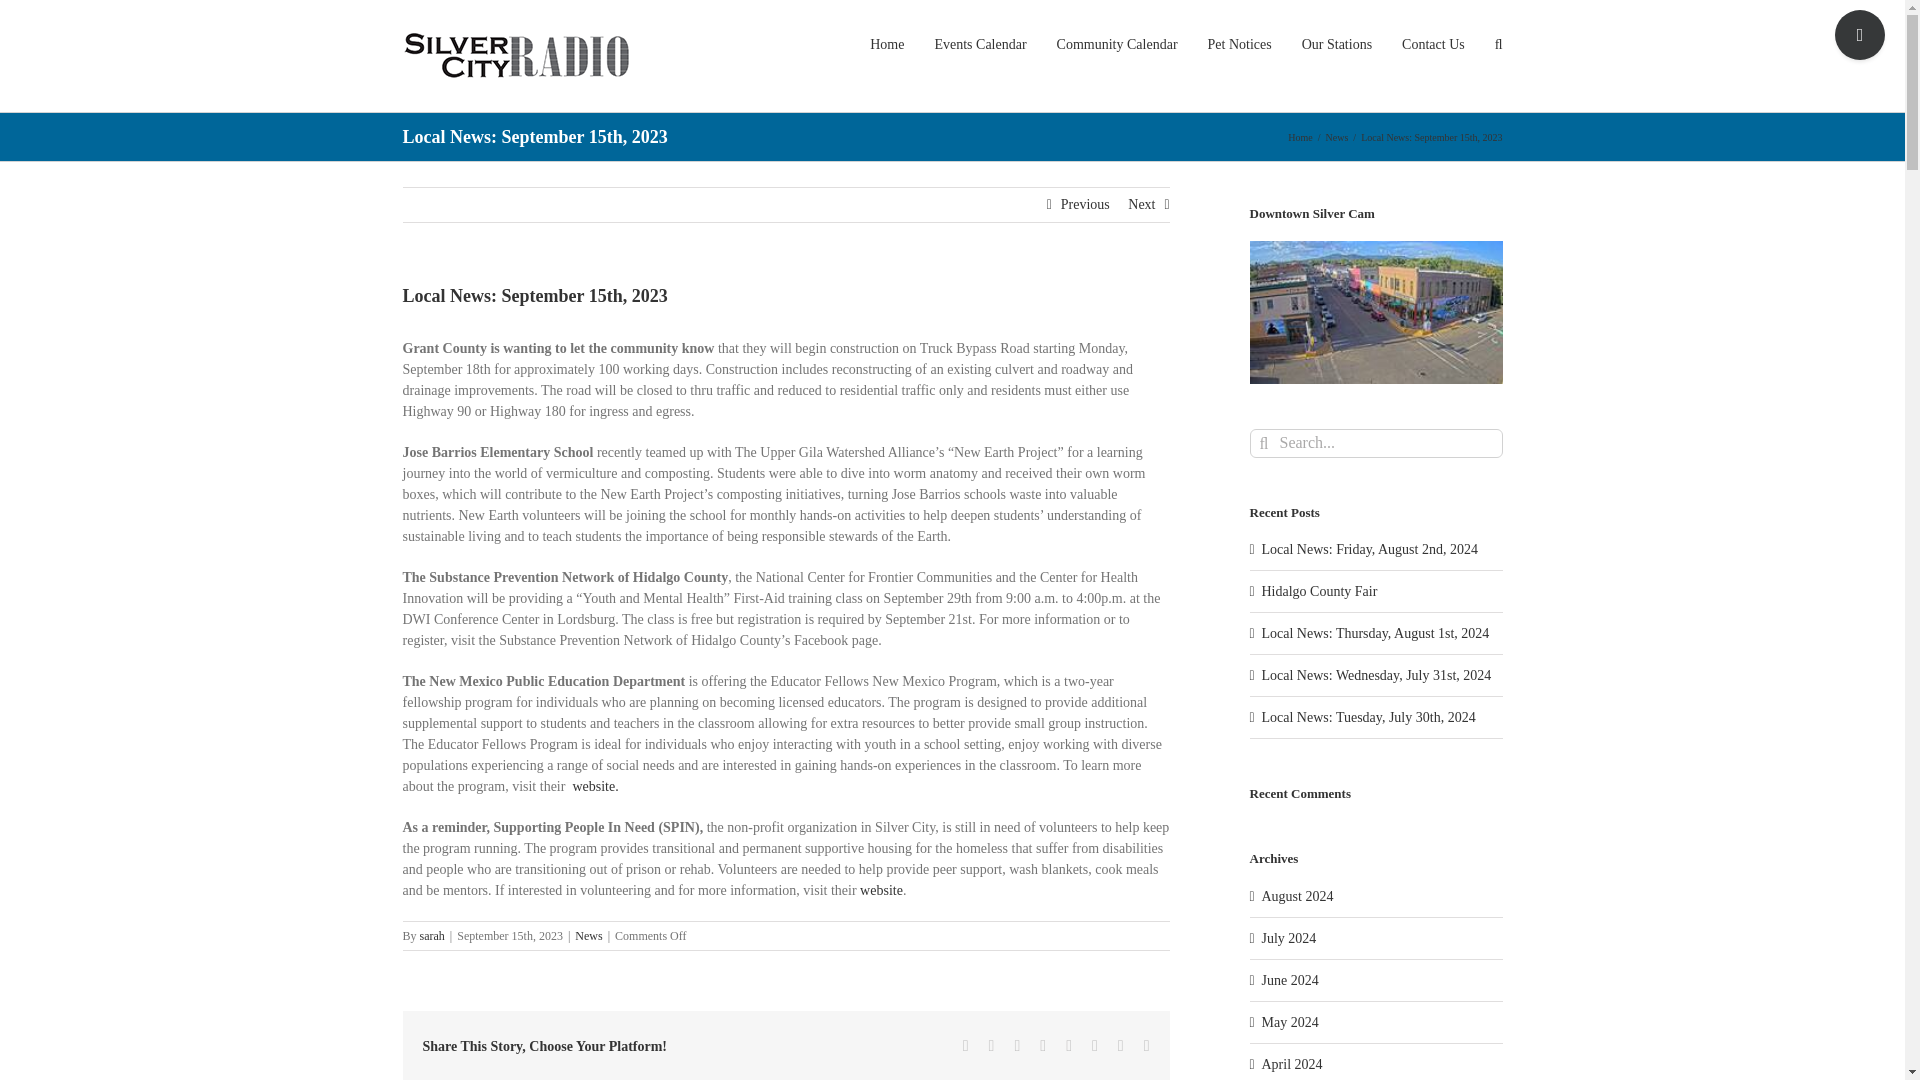 This screenshot has height=1080, width=1920. Describe the element at coordinates (1375, 634) in the screenshot. I see `Local News: Thursday, August 1st, 2024` at that location.